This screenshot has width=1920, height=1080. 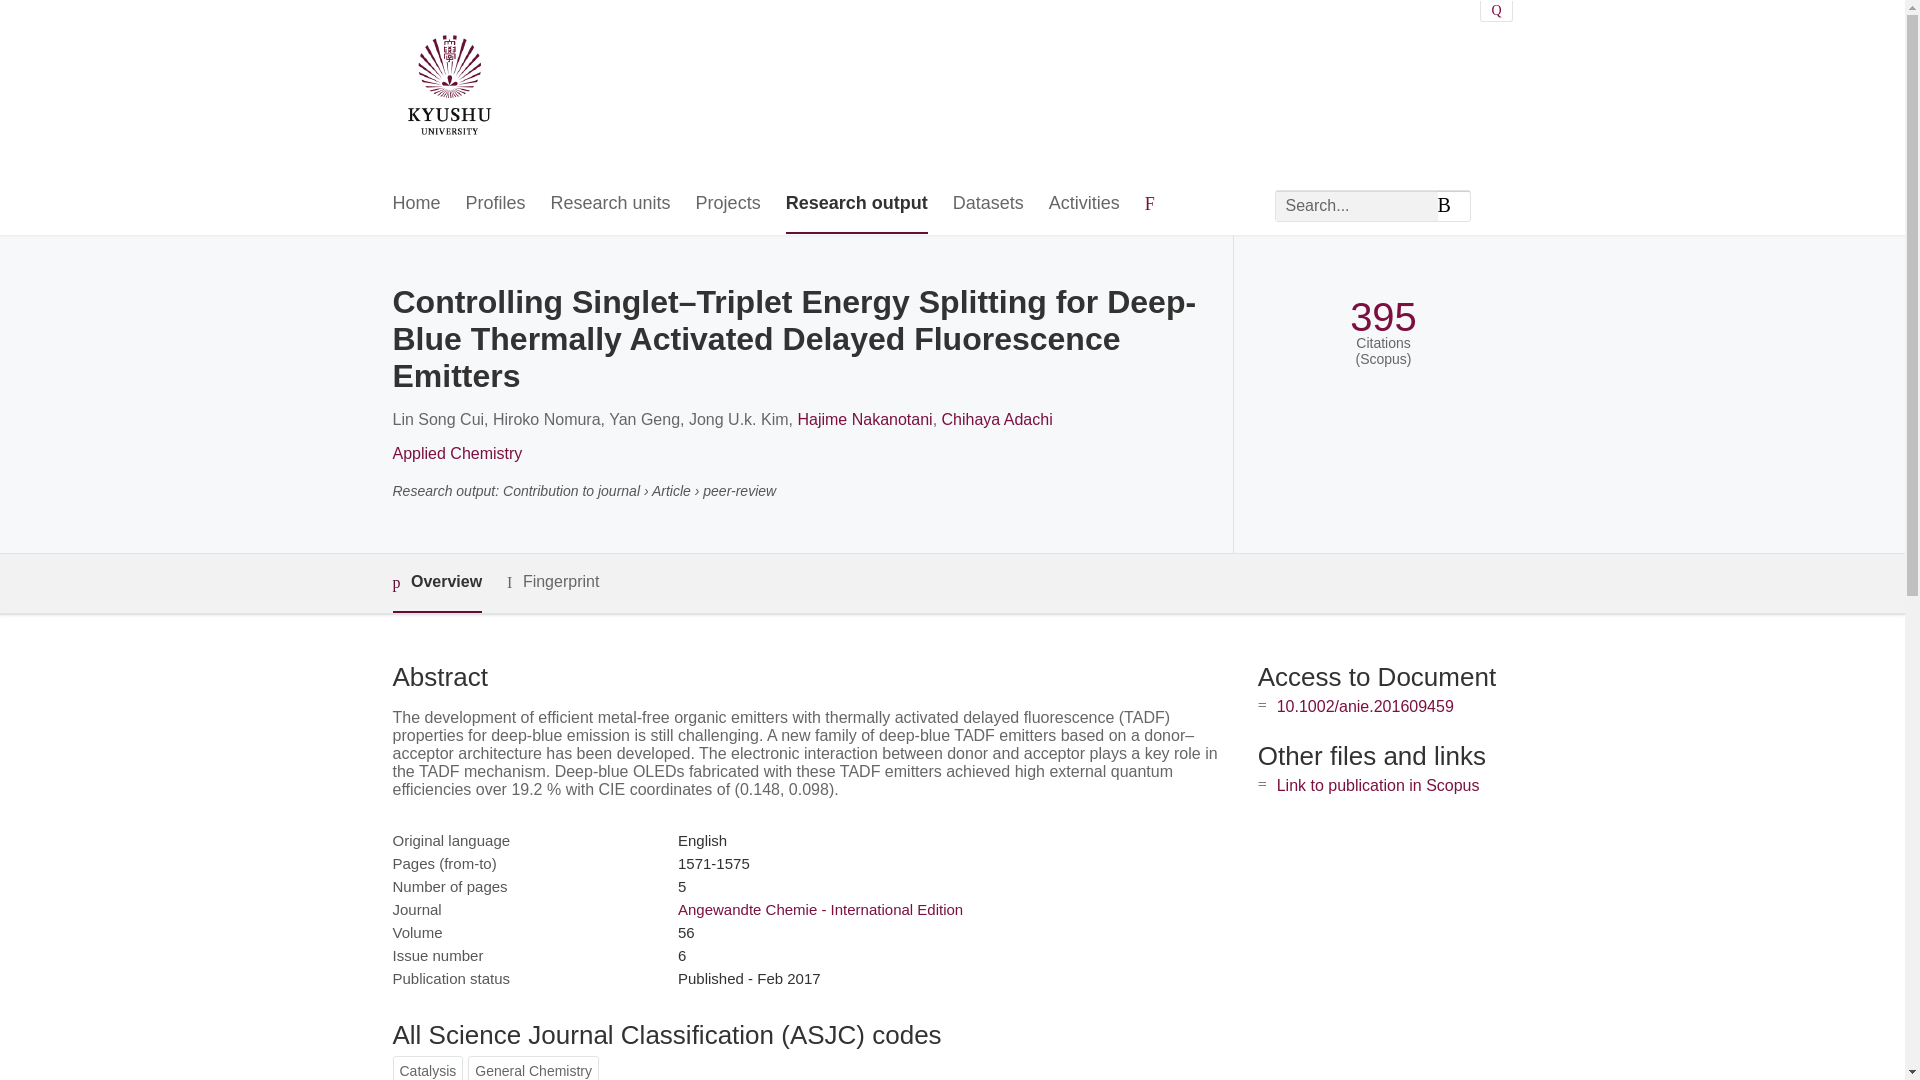 What do you see at coordinates (456, 453) in the screenshot?
I see `Applied Chemistry` at bounding box center [456, 453].